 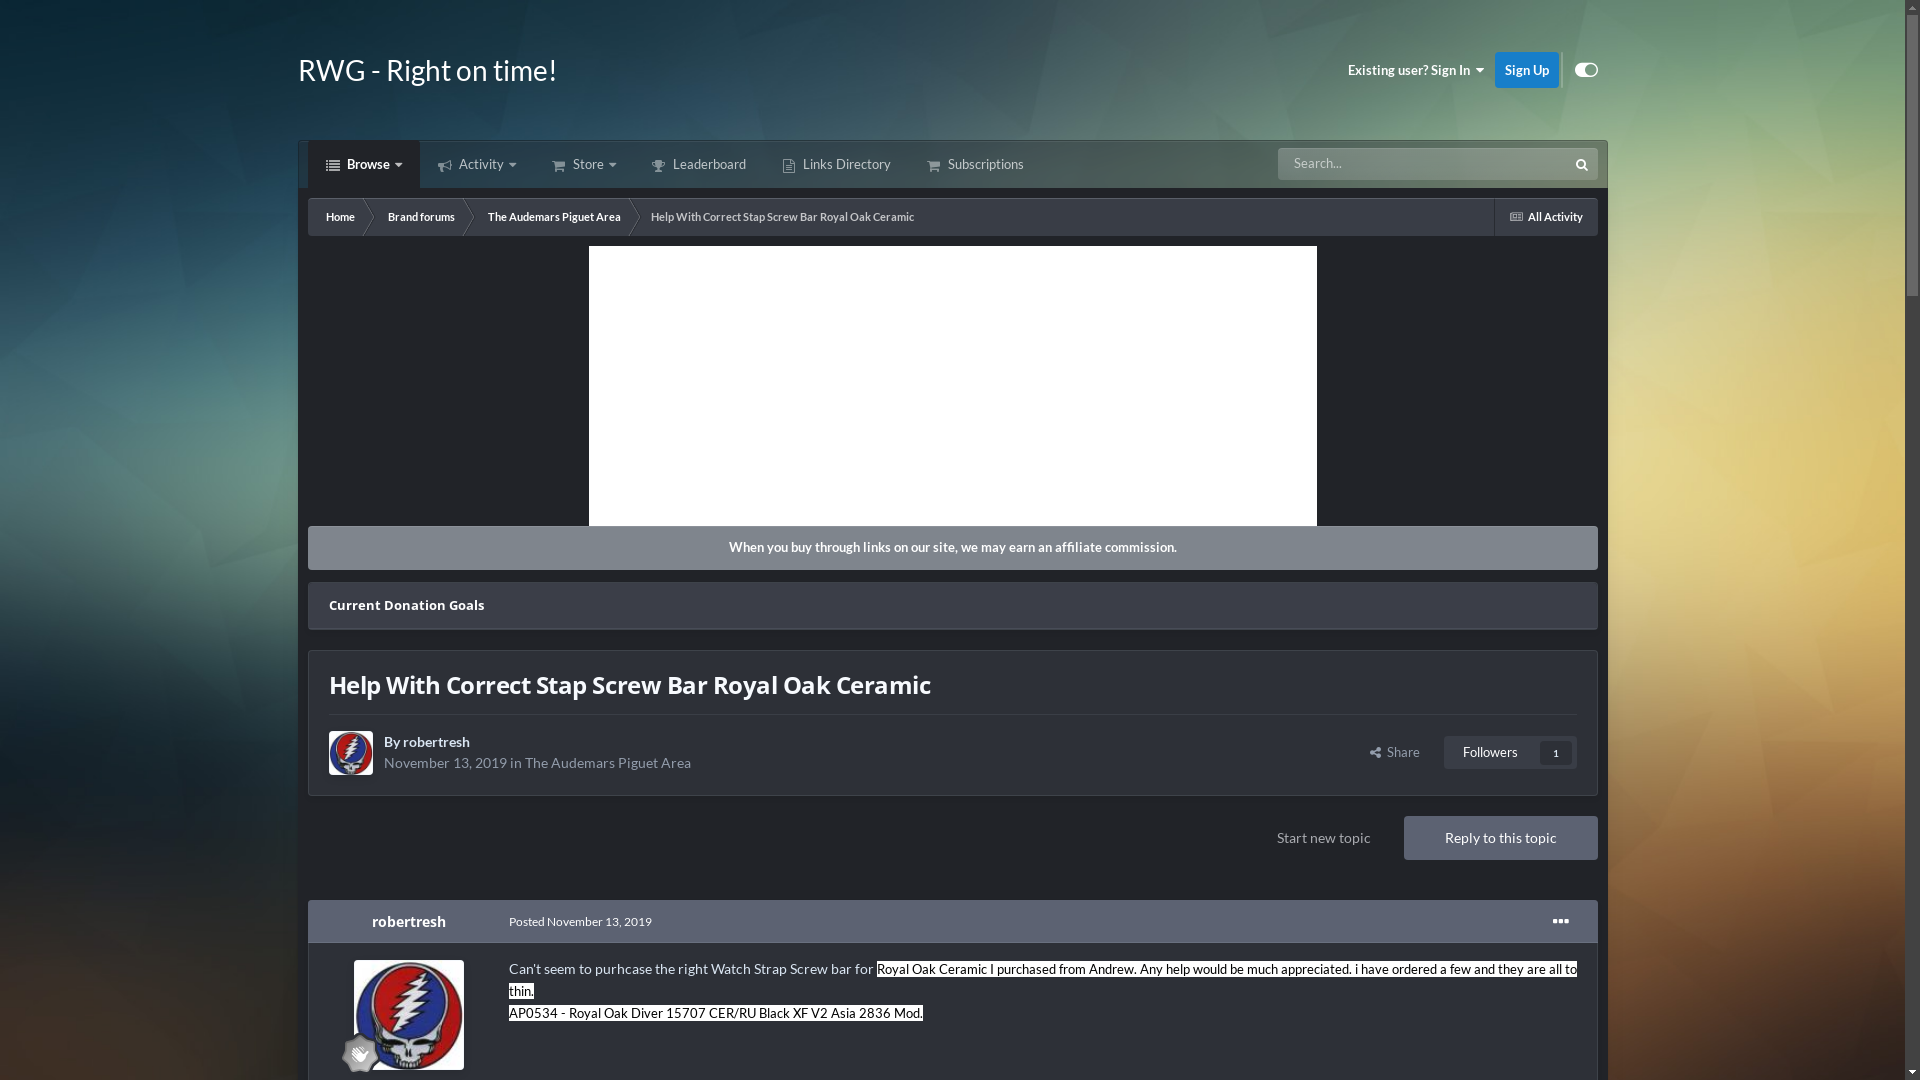 What do you see at coordinates (607, 762) in the screenshot?
I see `The Audemars Piguet Area` at bounding box center [607, 762].